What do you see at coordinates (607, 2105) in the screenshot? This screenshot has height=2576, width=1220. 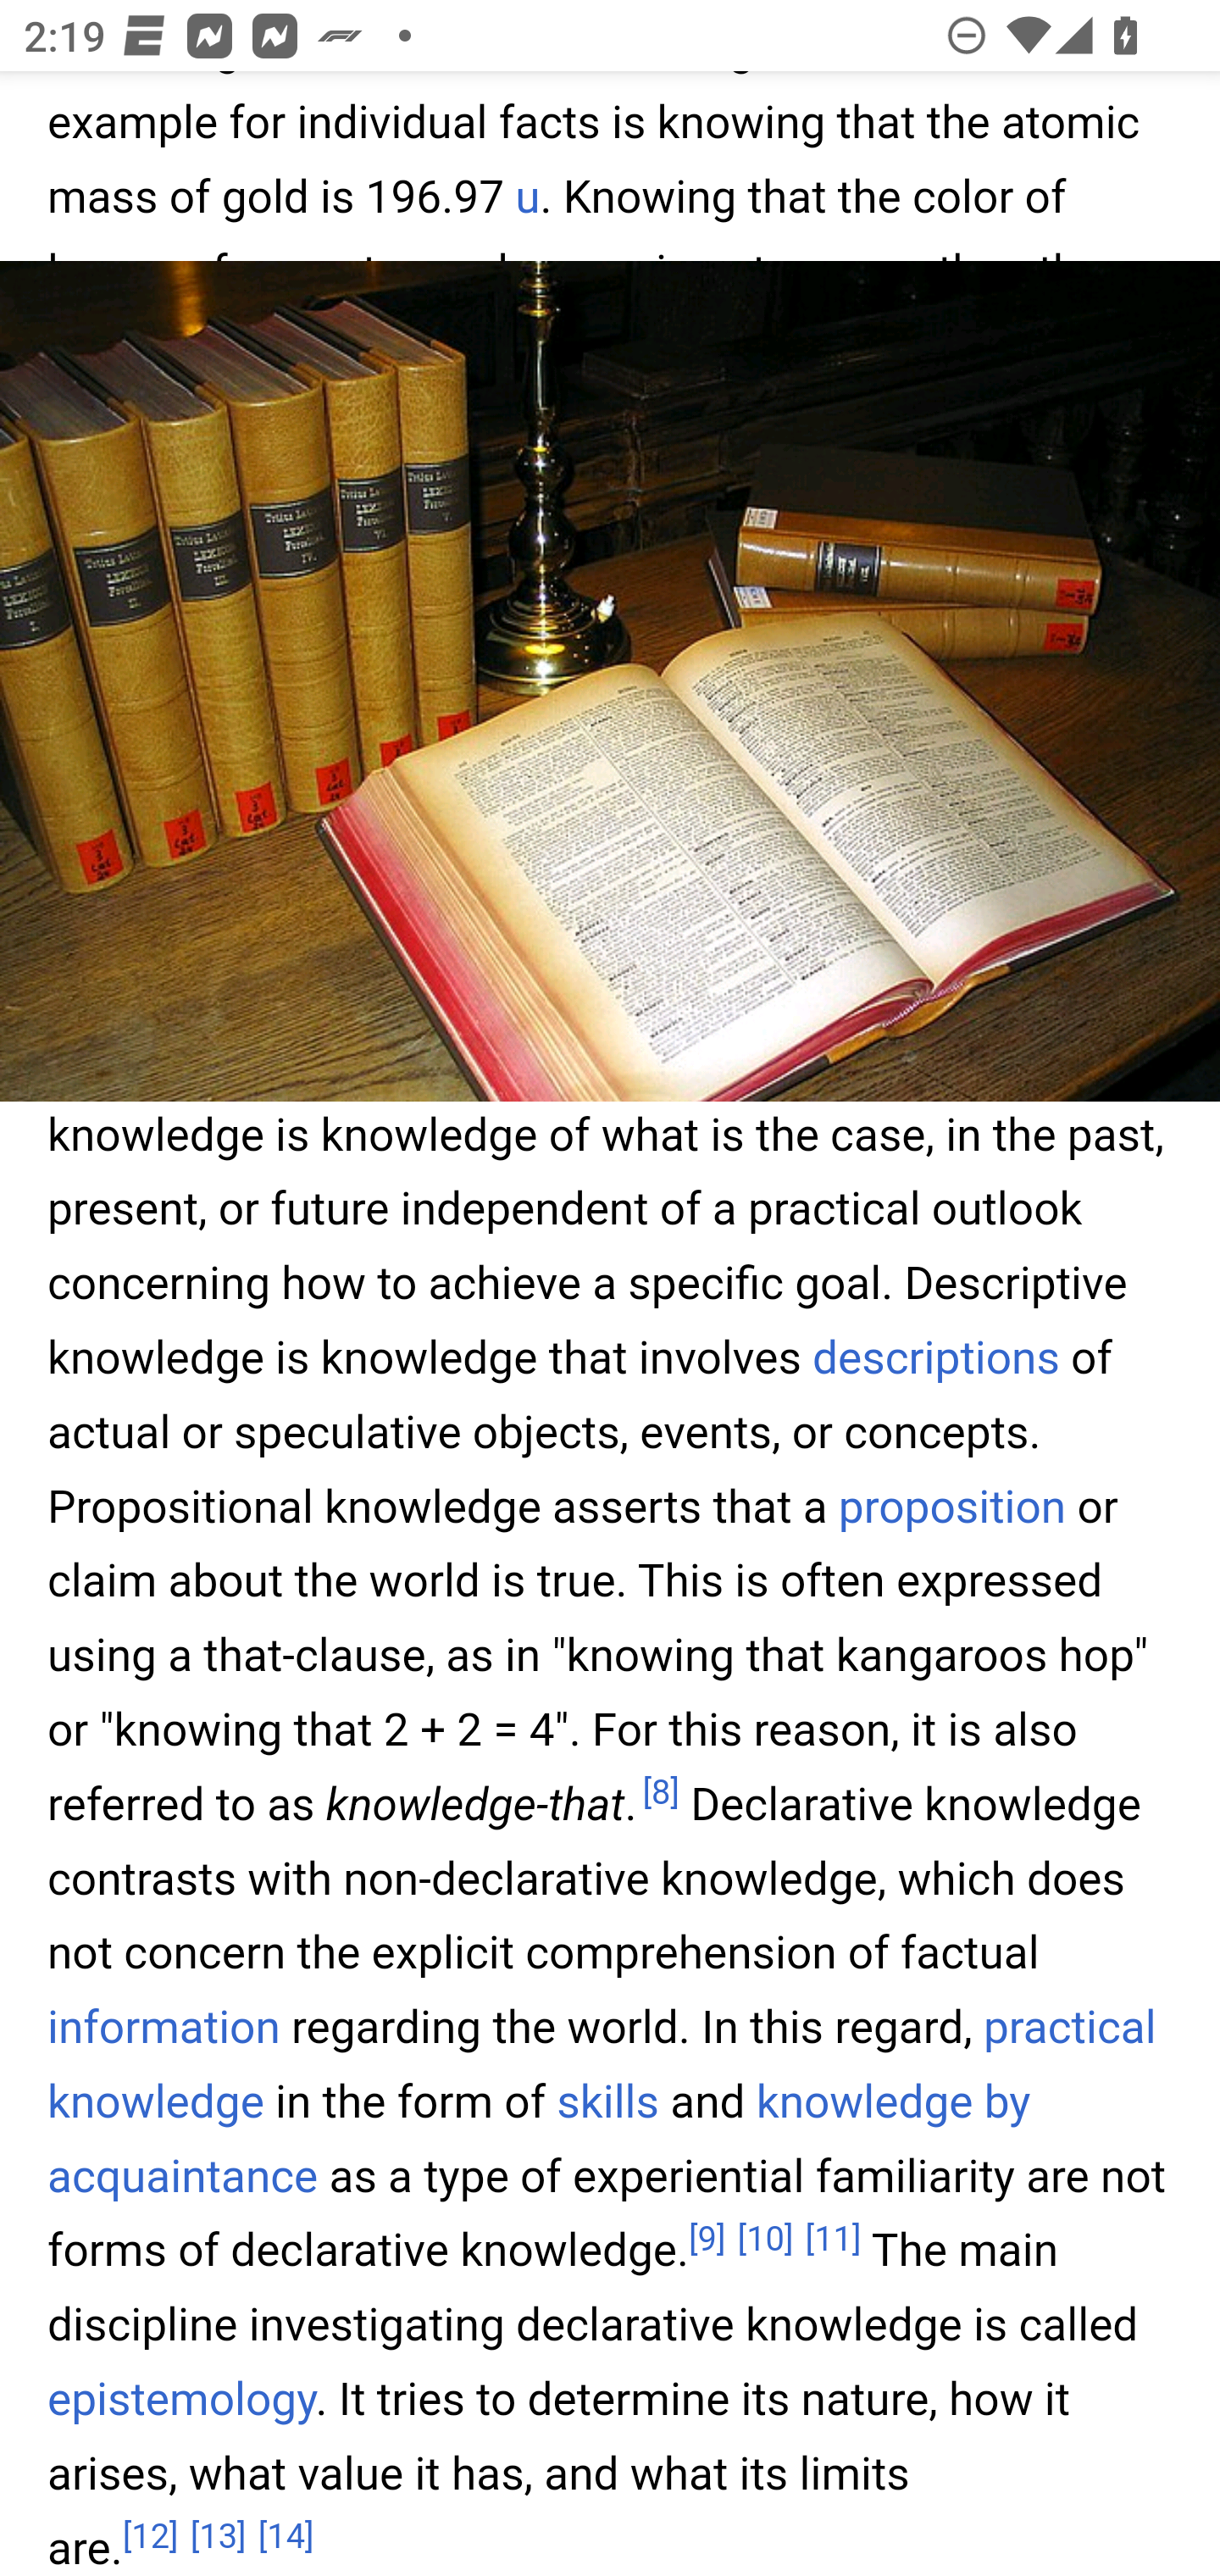 I see `skills` at bounding box center [607, 2105].